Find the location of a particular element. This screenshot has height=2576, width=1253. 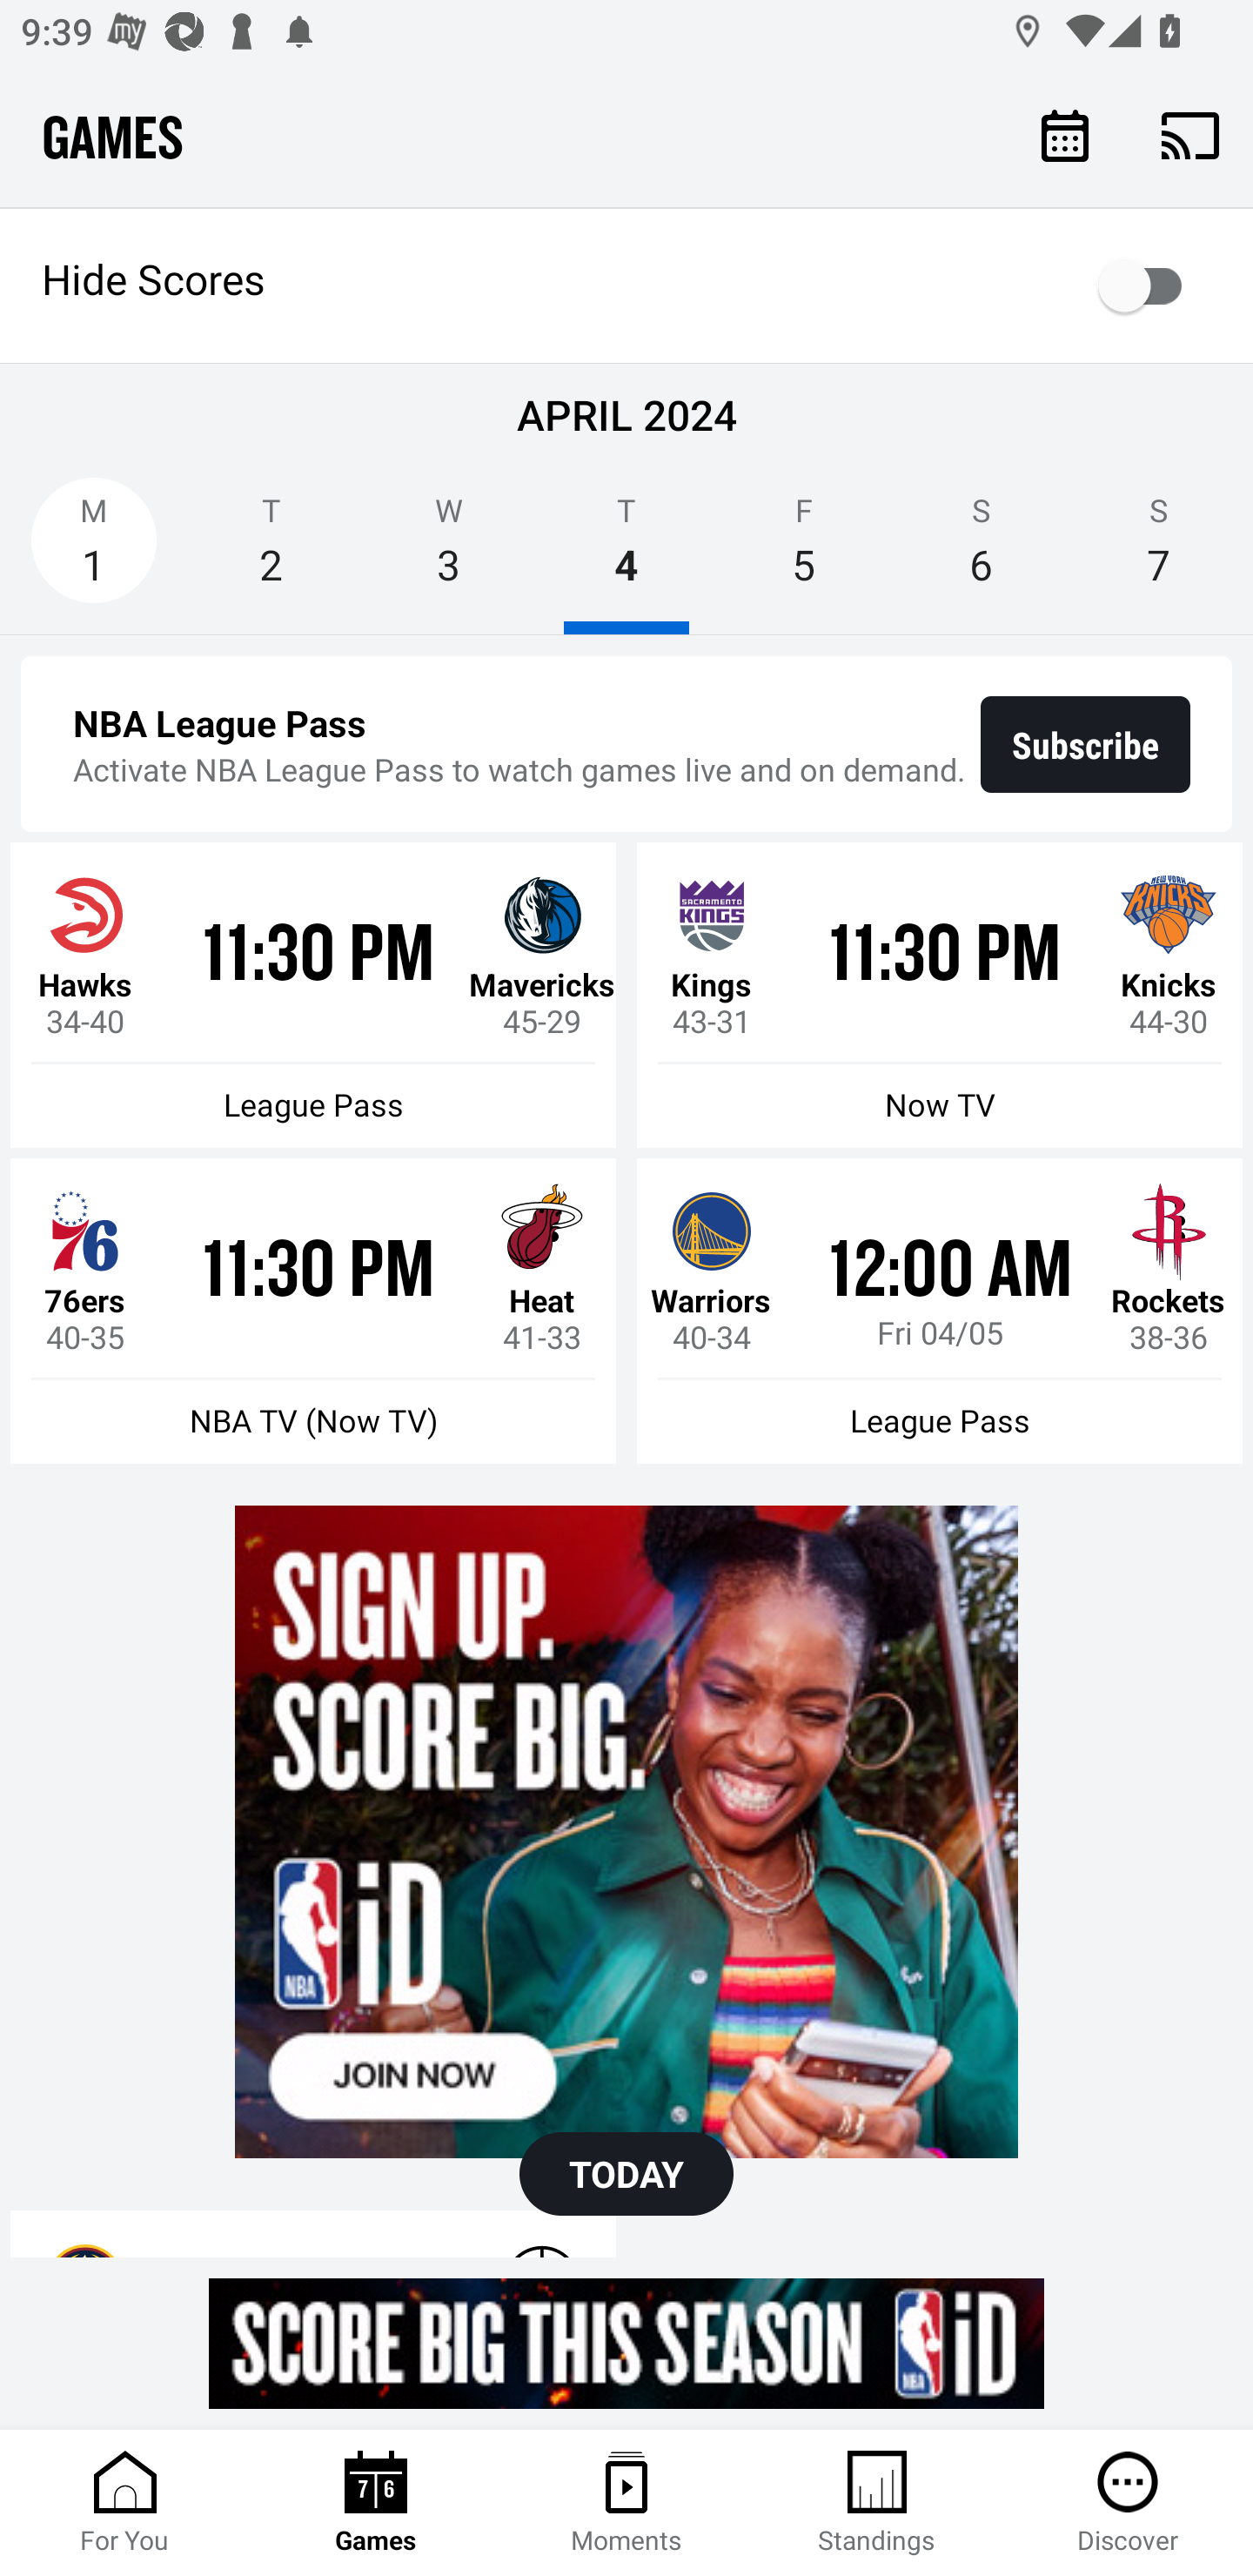

T 4 is located at coordinates (626, 550).